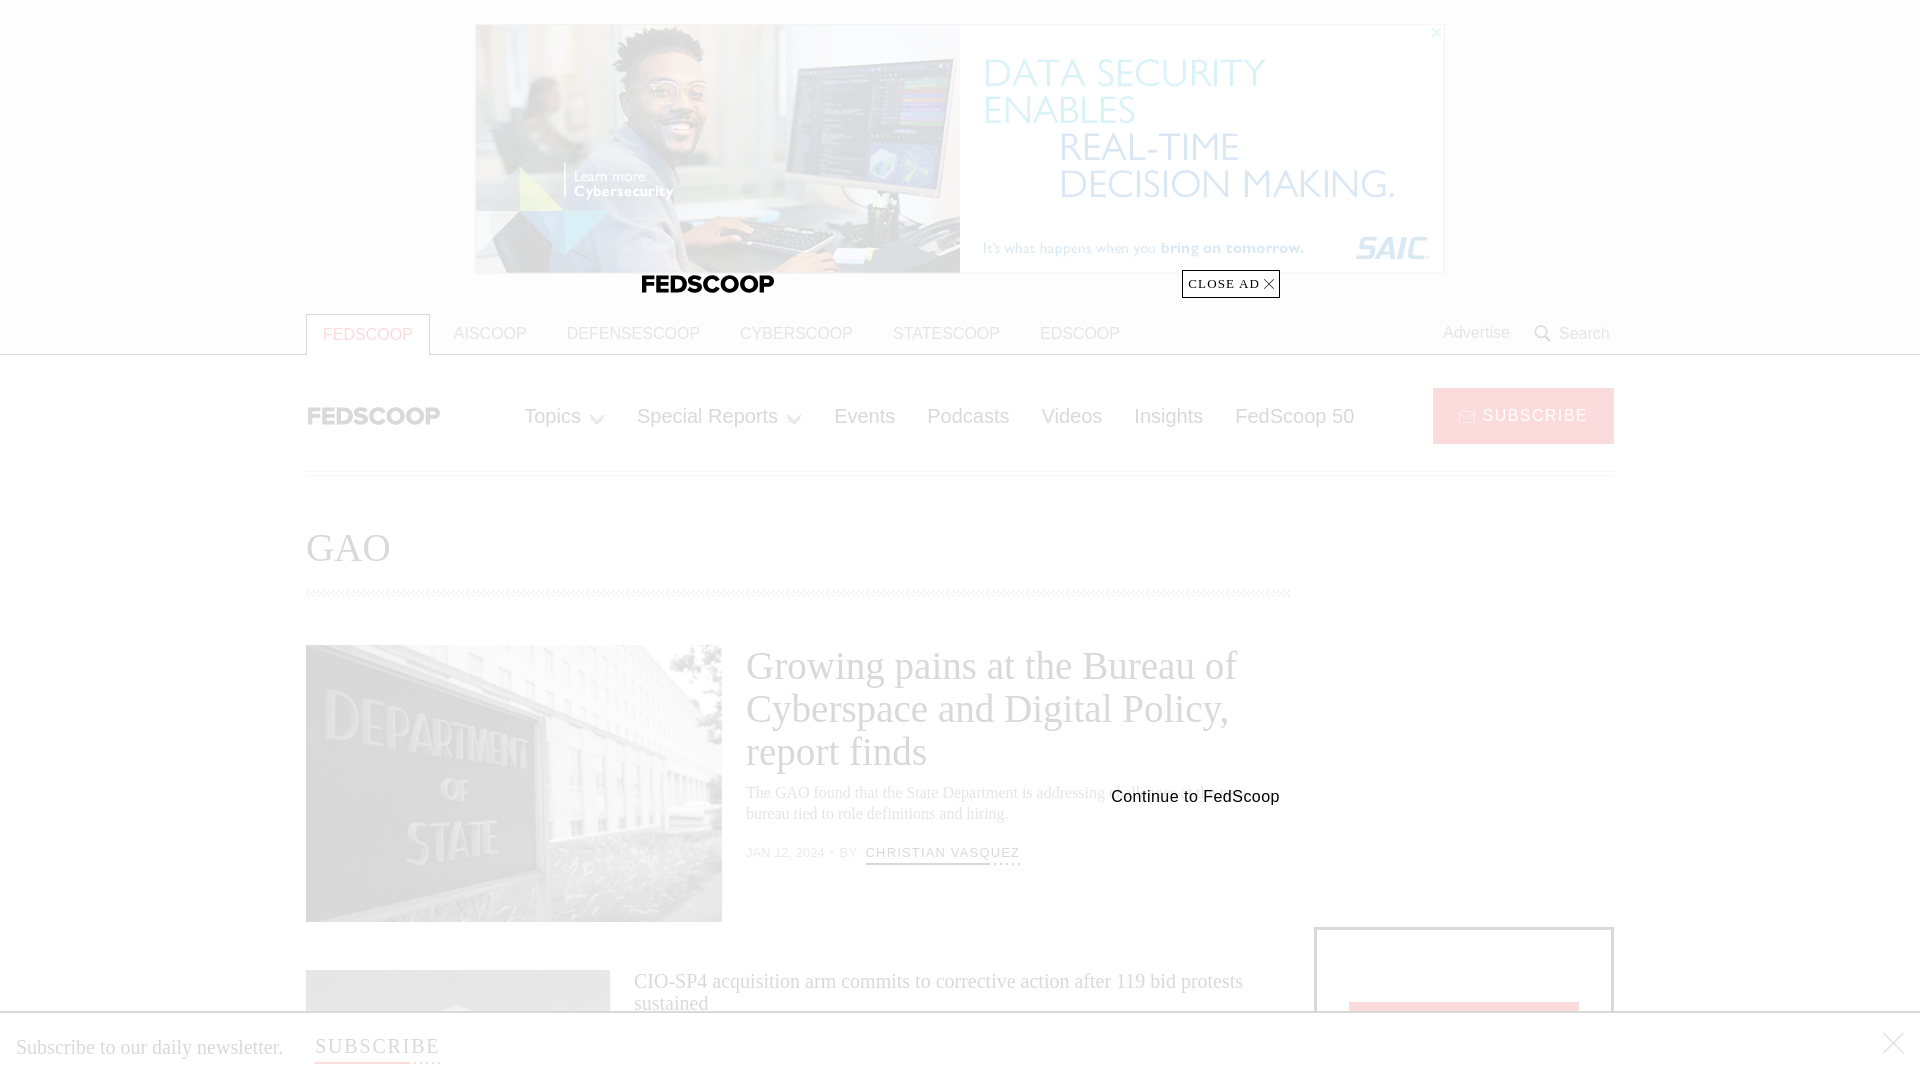 This screenshot has height=1080, width=1920. I want to click on Videos, so click(1072, 415).